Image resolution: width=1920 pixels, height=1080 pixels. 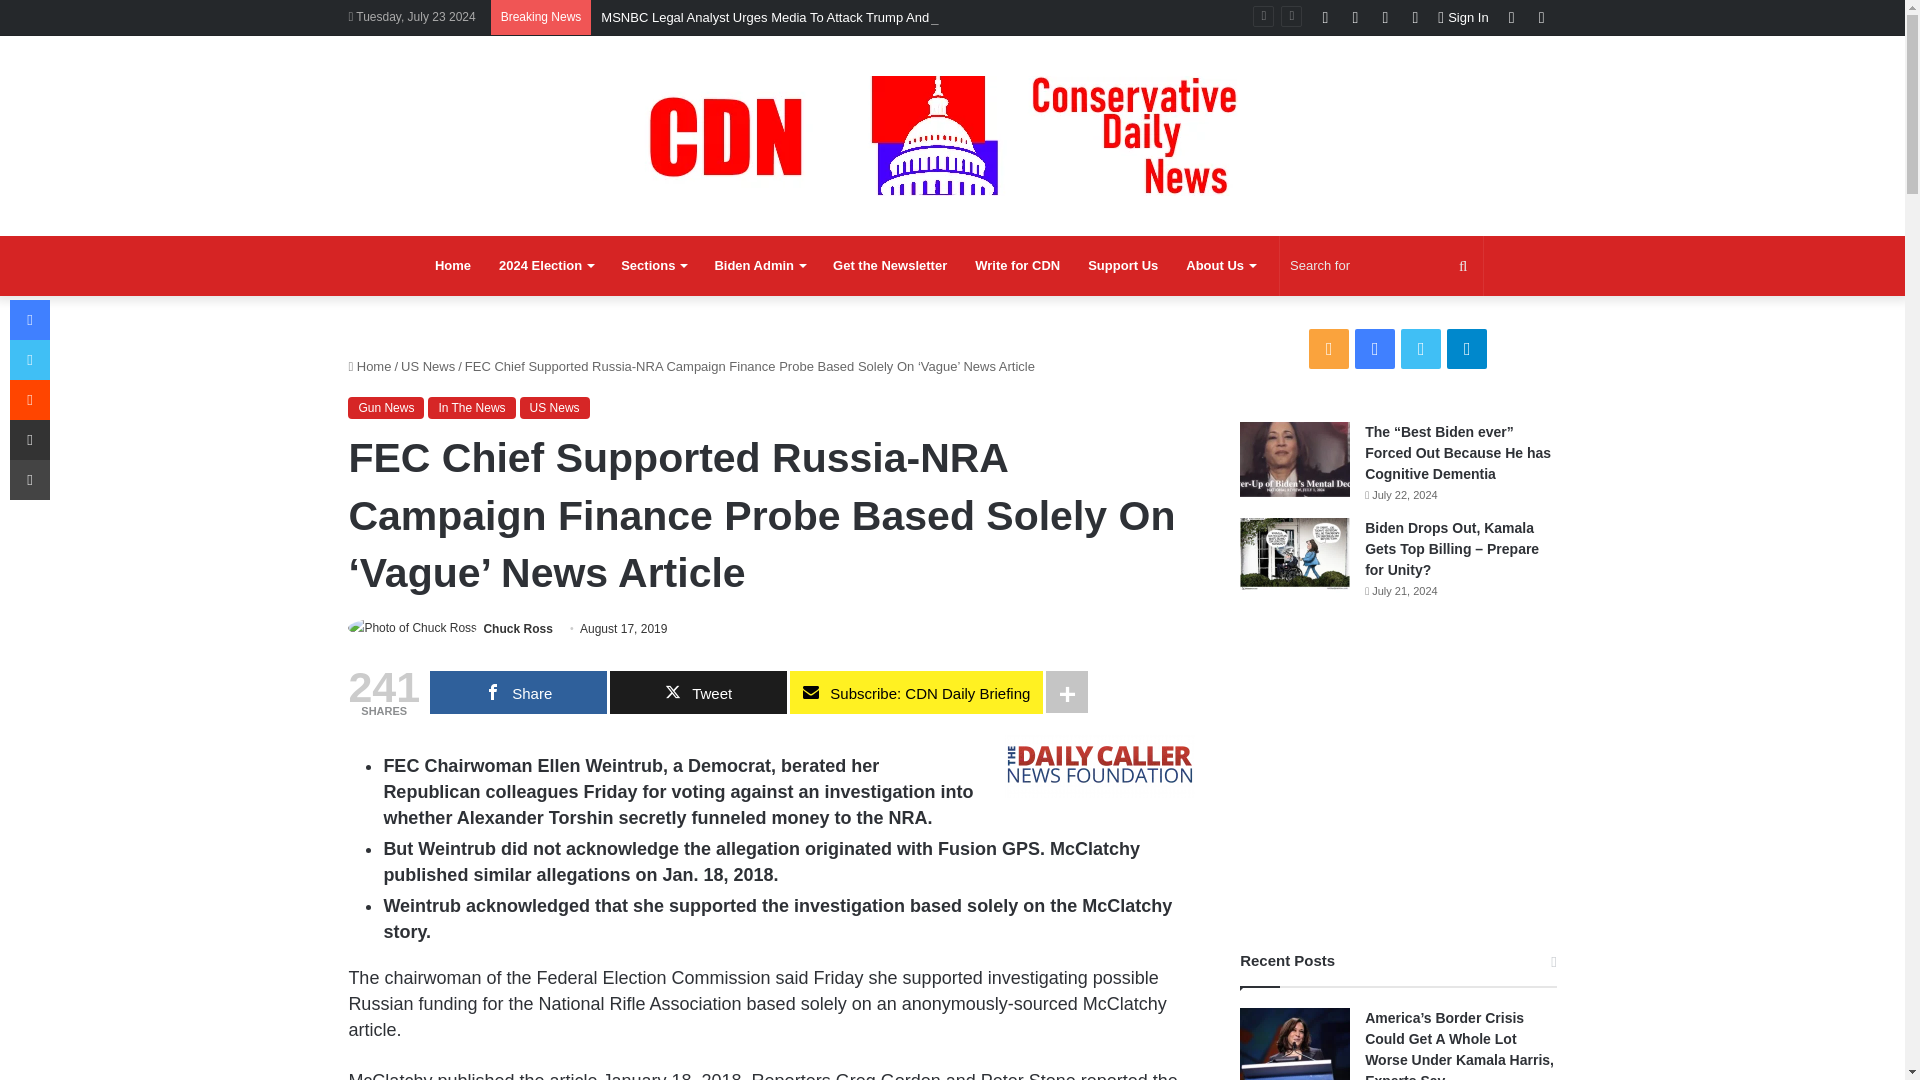 I want to click on About Us, so click(x=1220, y=266).